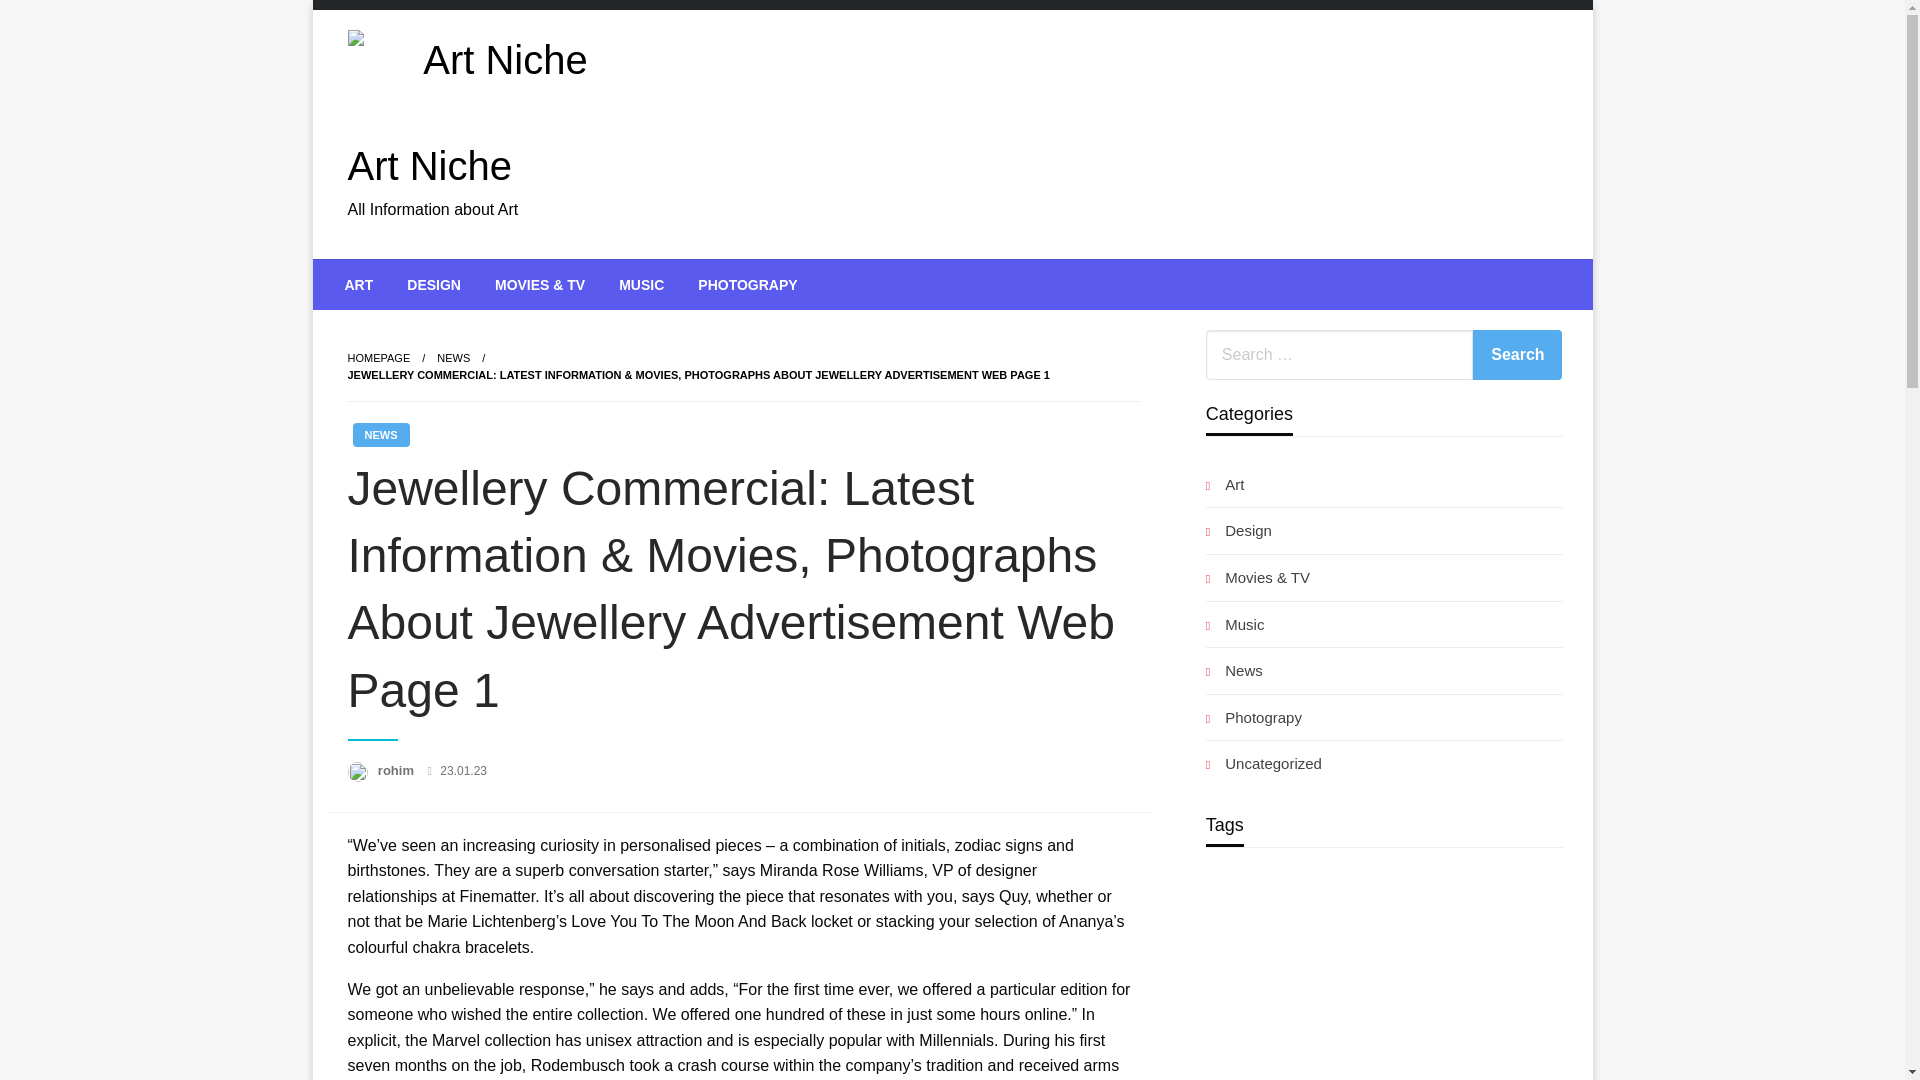 This screenshot has height=1080, width=1920. What do you see at coordinates (430, 165) in the screenshot?
I see `Art Niche` at bounding box center [430, 165].